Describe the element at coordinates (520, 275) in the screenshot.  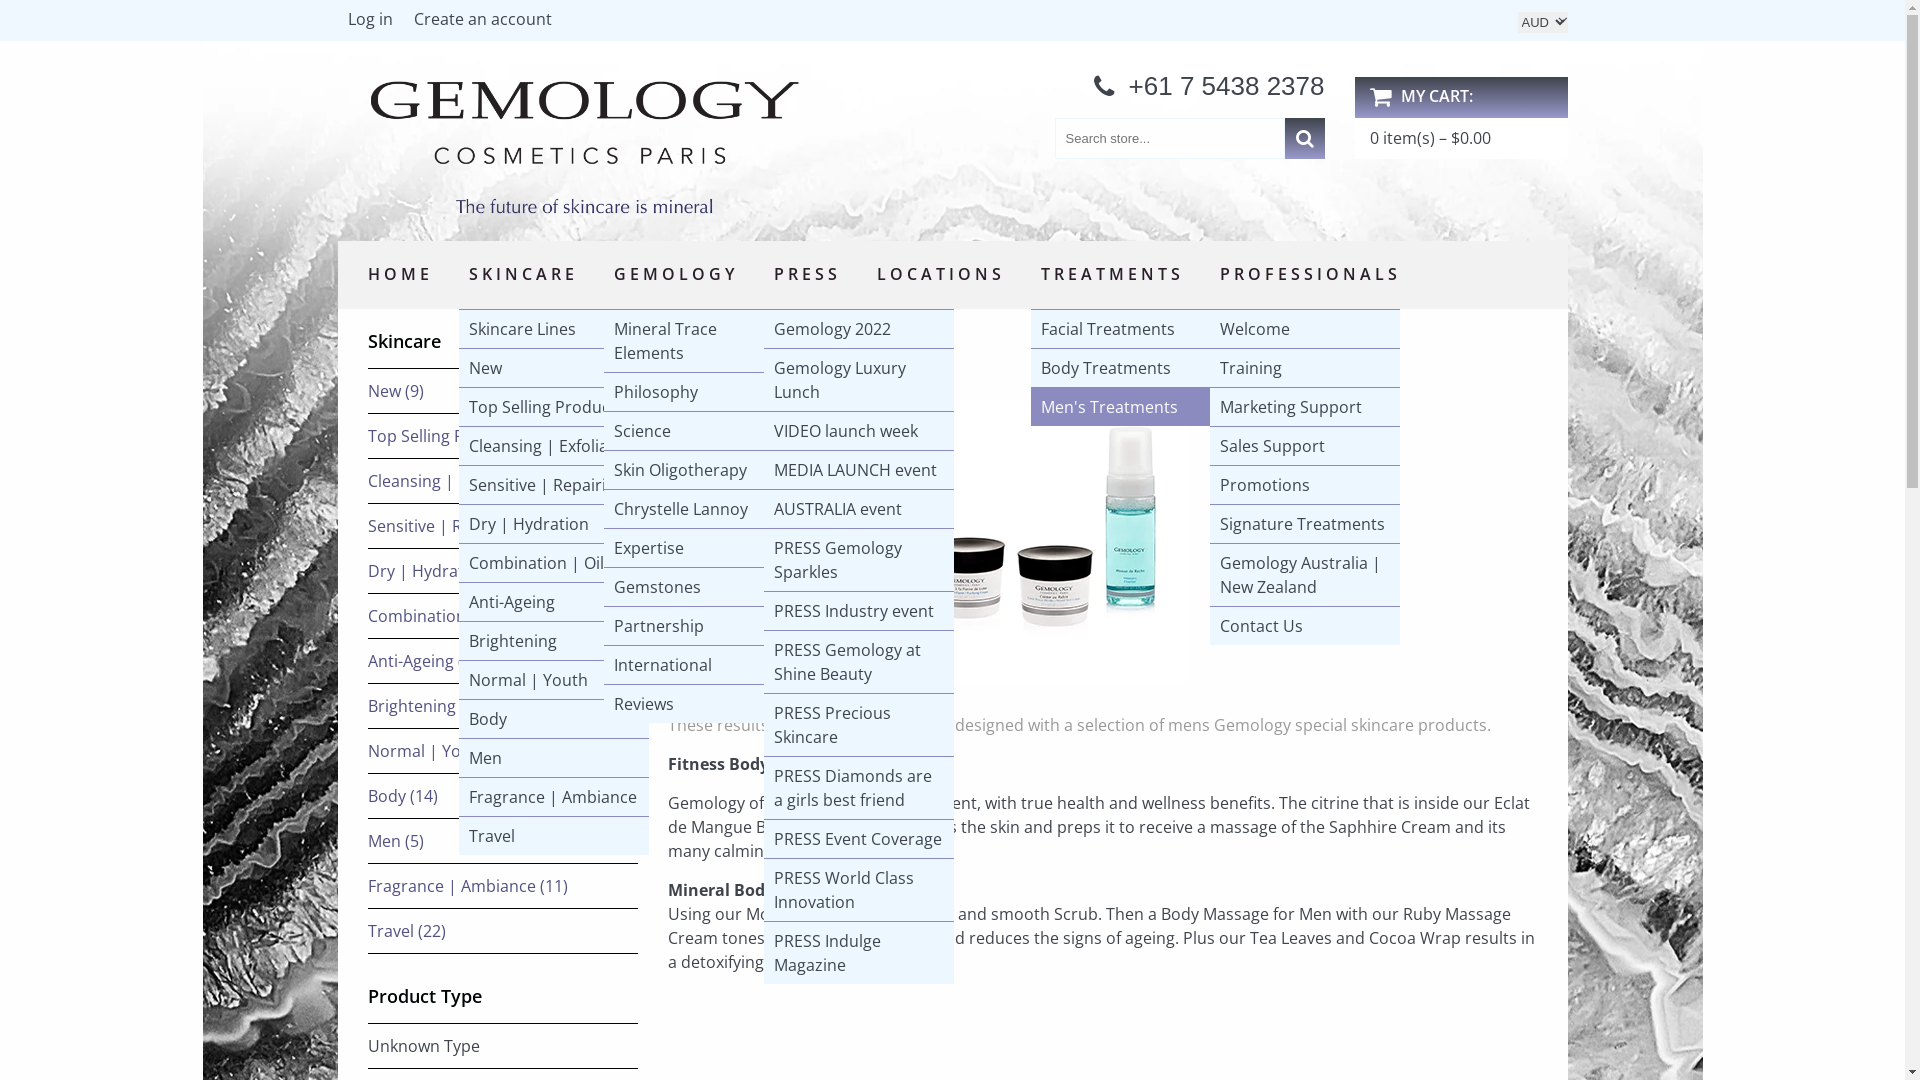
I see `S K I N C A R E` at that location.